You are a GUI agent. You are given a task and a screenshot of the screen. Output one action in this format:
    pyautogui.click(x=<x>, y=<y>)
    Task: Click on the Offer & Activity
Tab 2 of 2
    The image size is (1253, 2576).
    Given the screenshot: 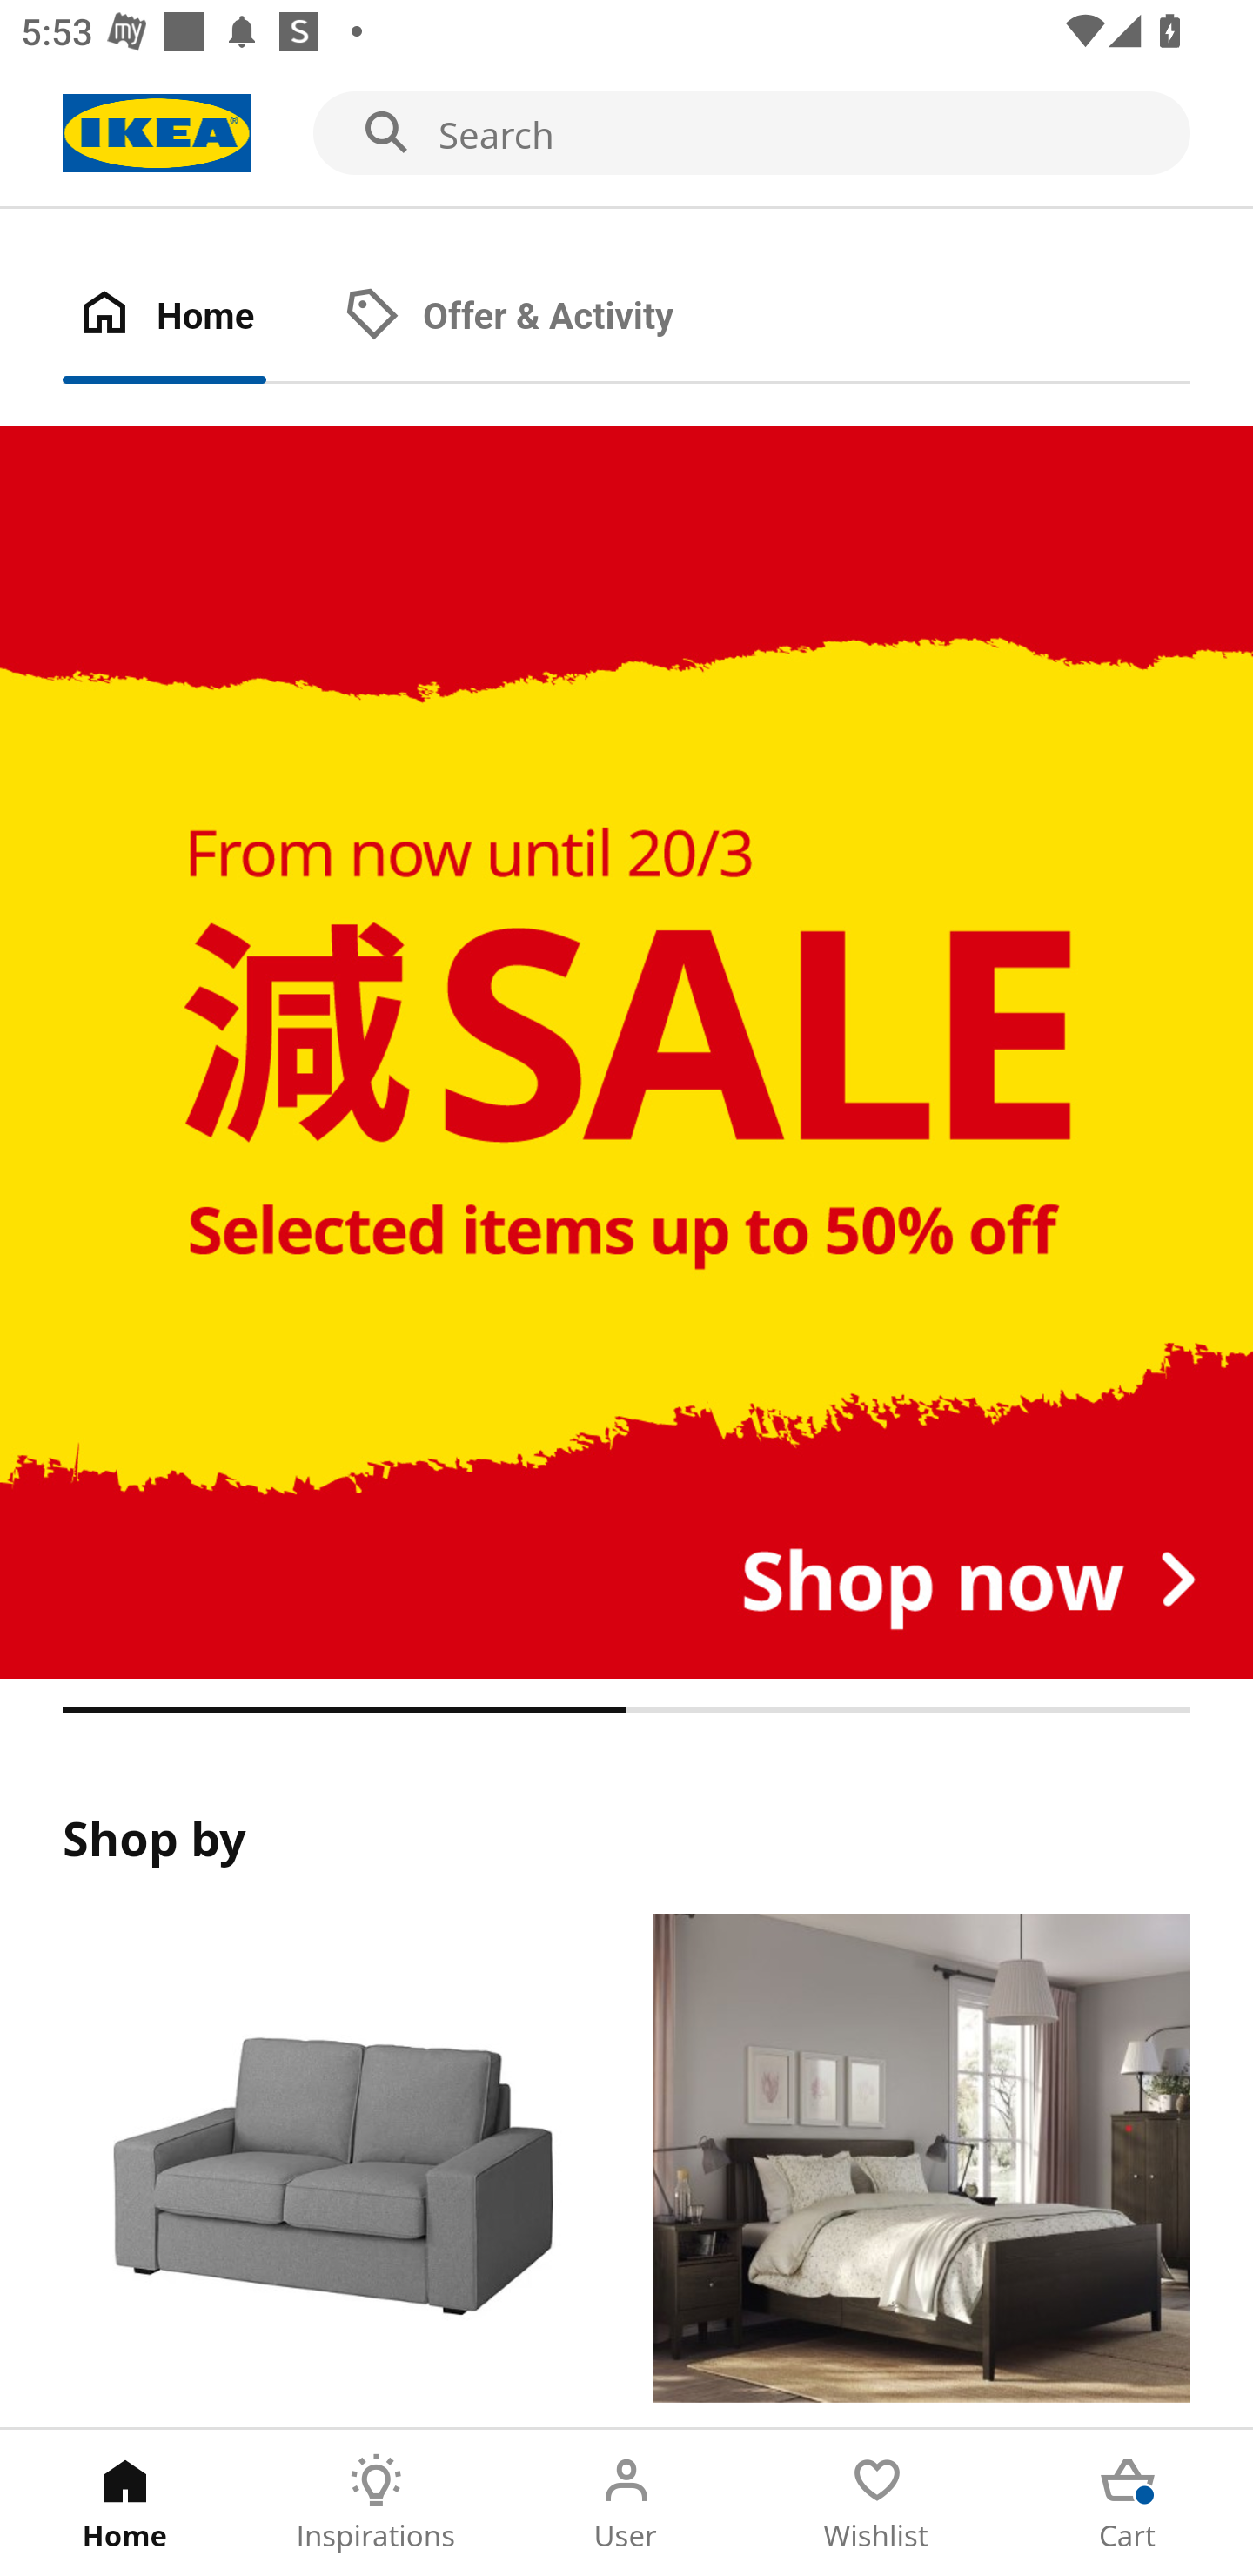 What is the action you would take?
    pyautogui.click(x=539, y=317)
    